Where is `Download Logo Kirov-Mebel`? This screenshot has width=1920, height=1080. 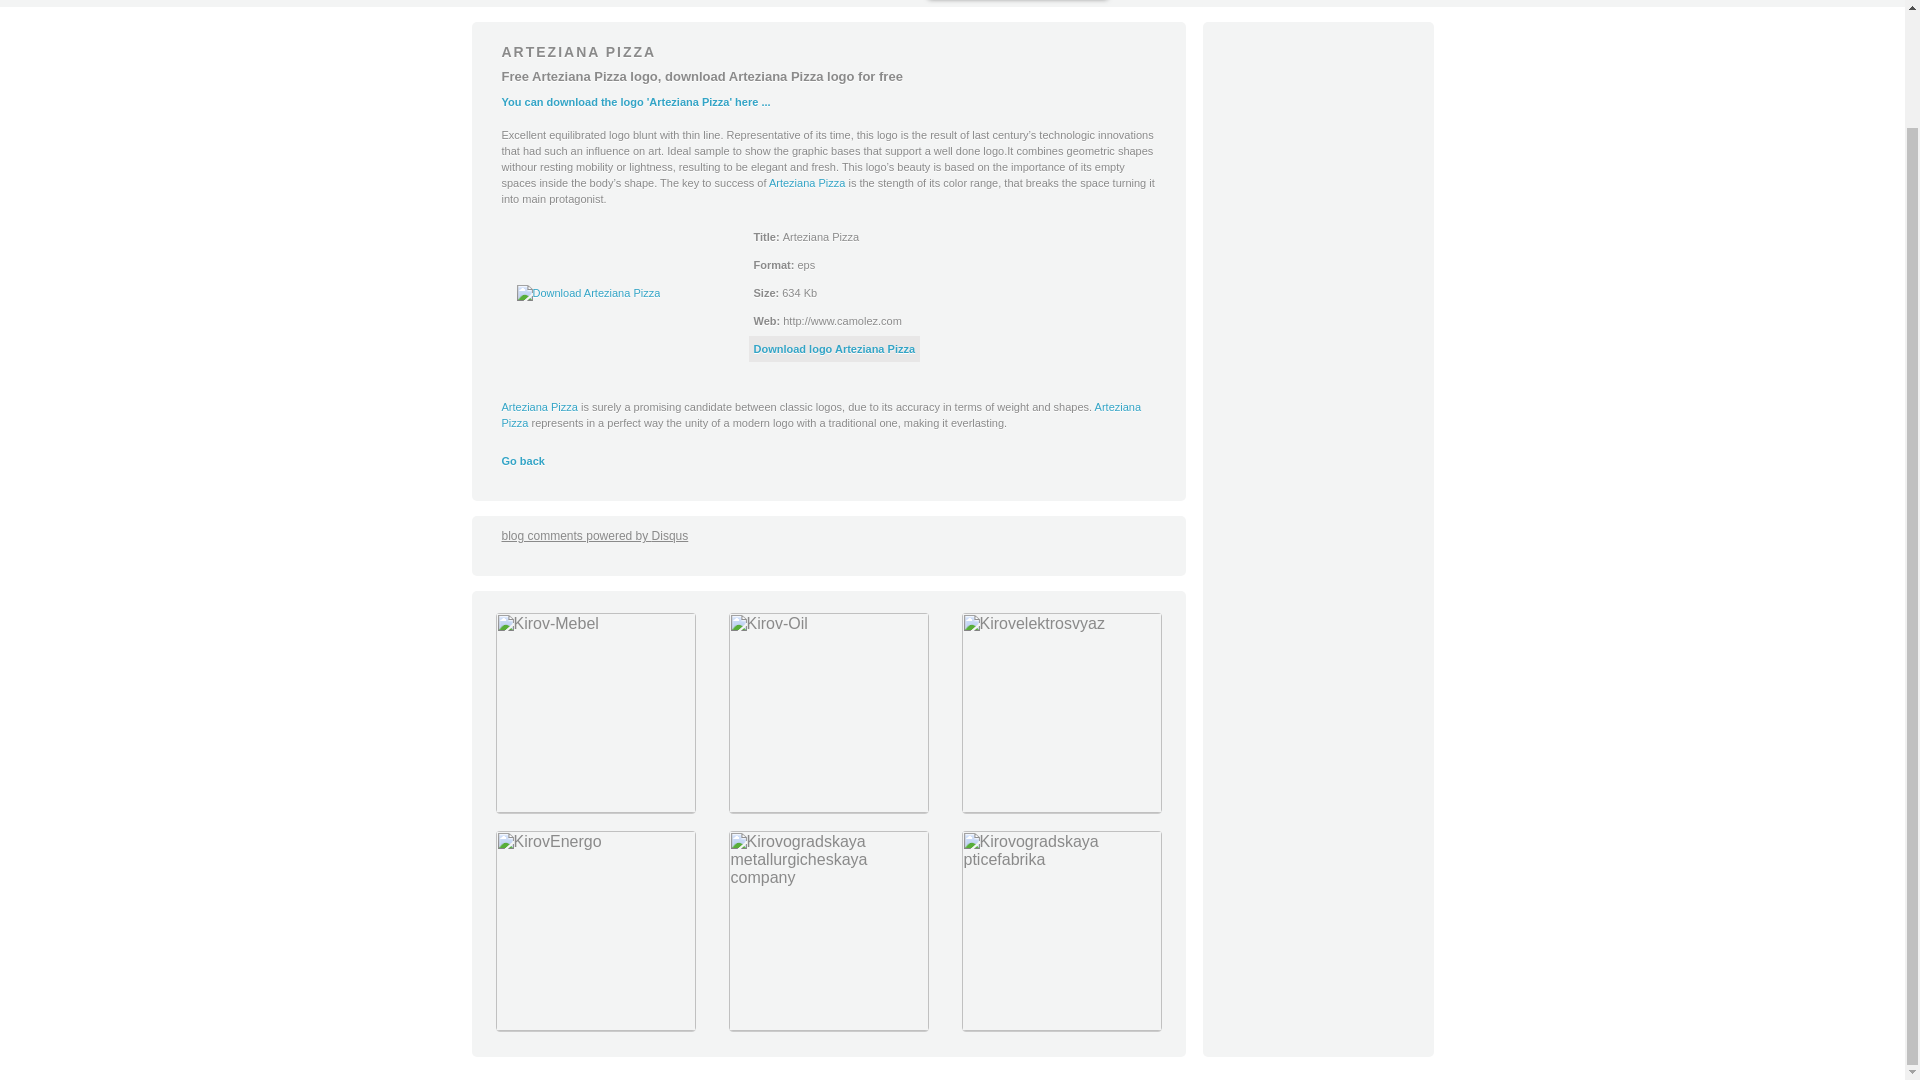
Download Logo Kirov-Mebel is located at coordinates (594, 808).